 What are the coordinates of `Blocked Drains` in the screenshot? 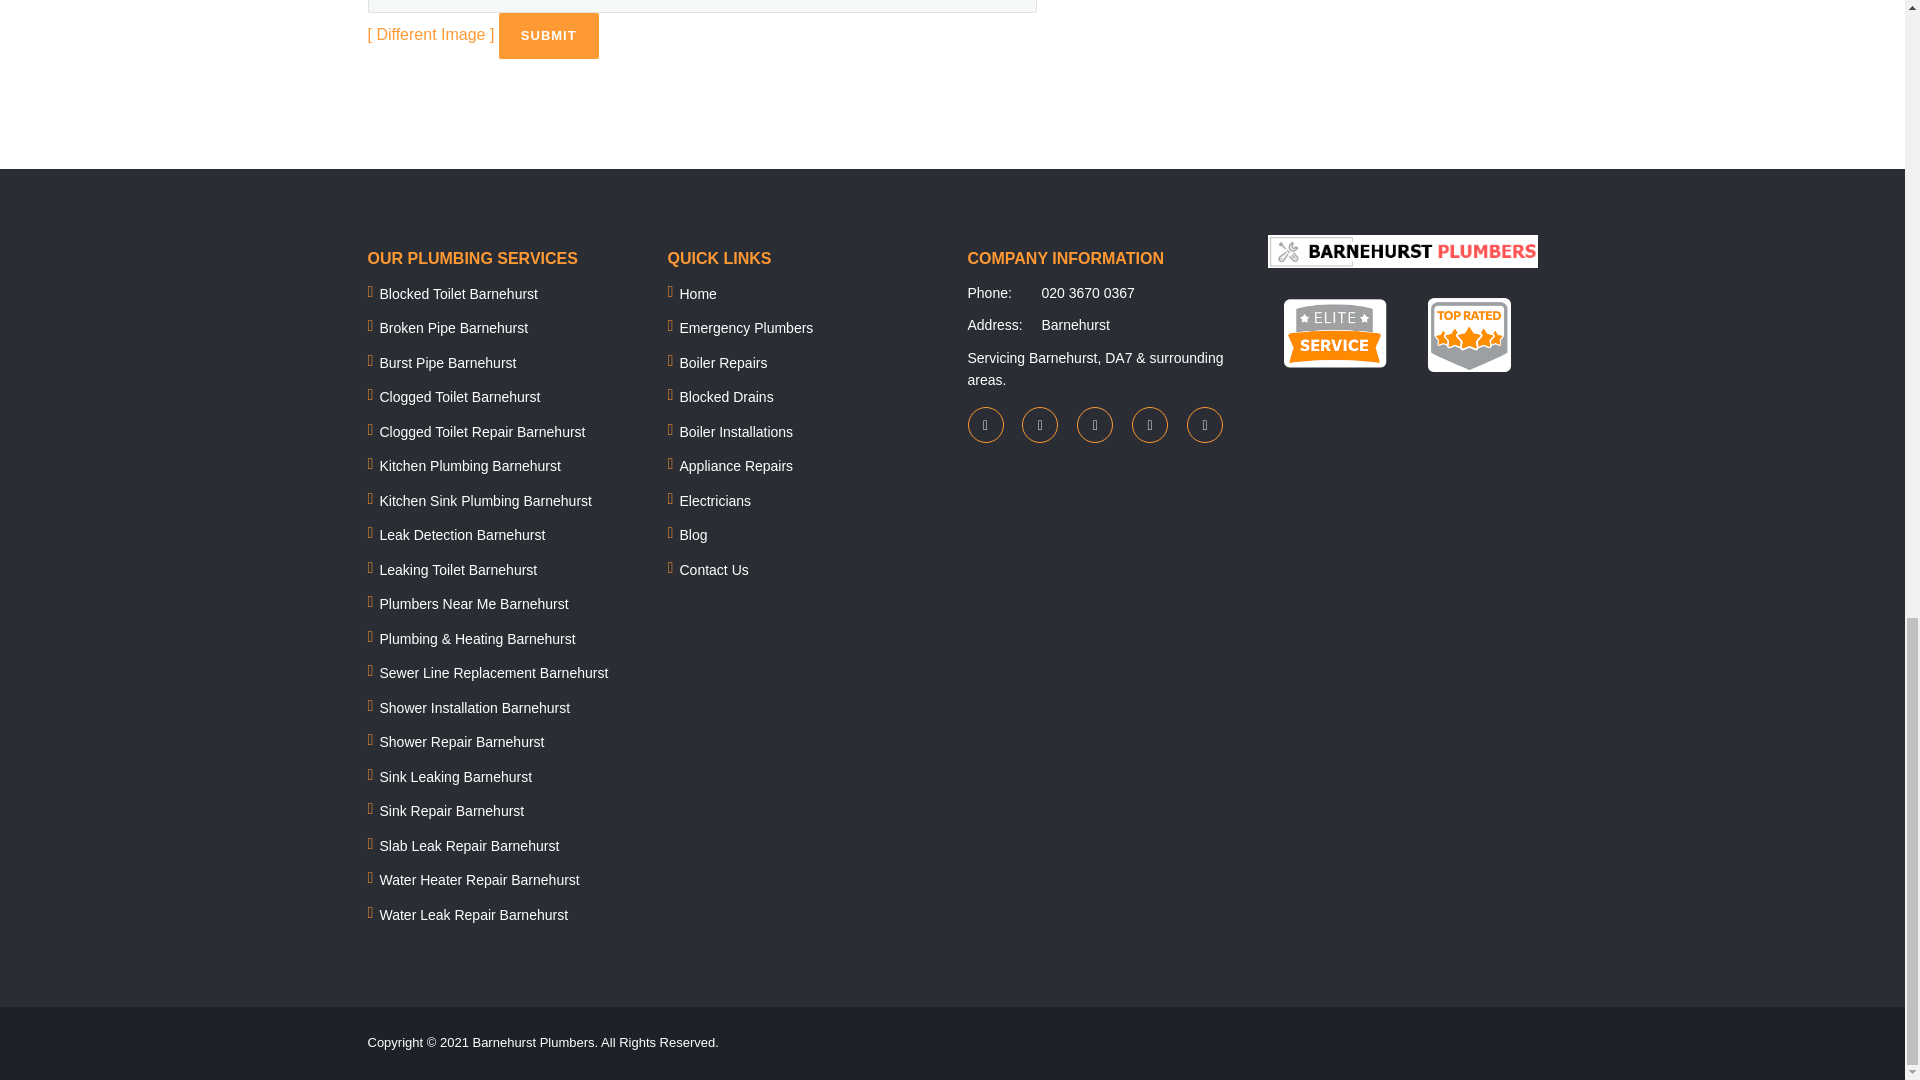 It's located at (726, 396).